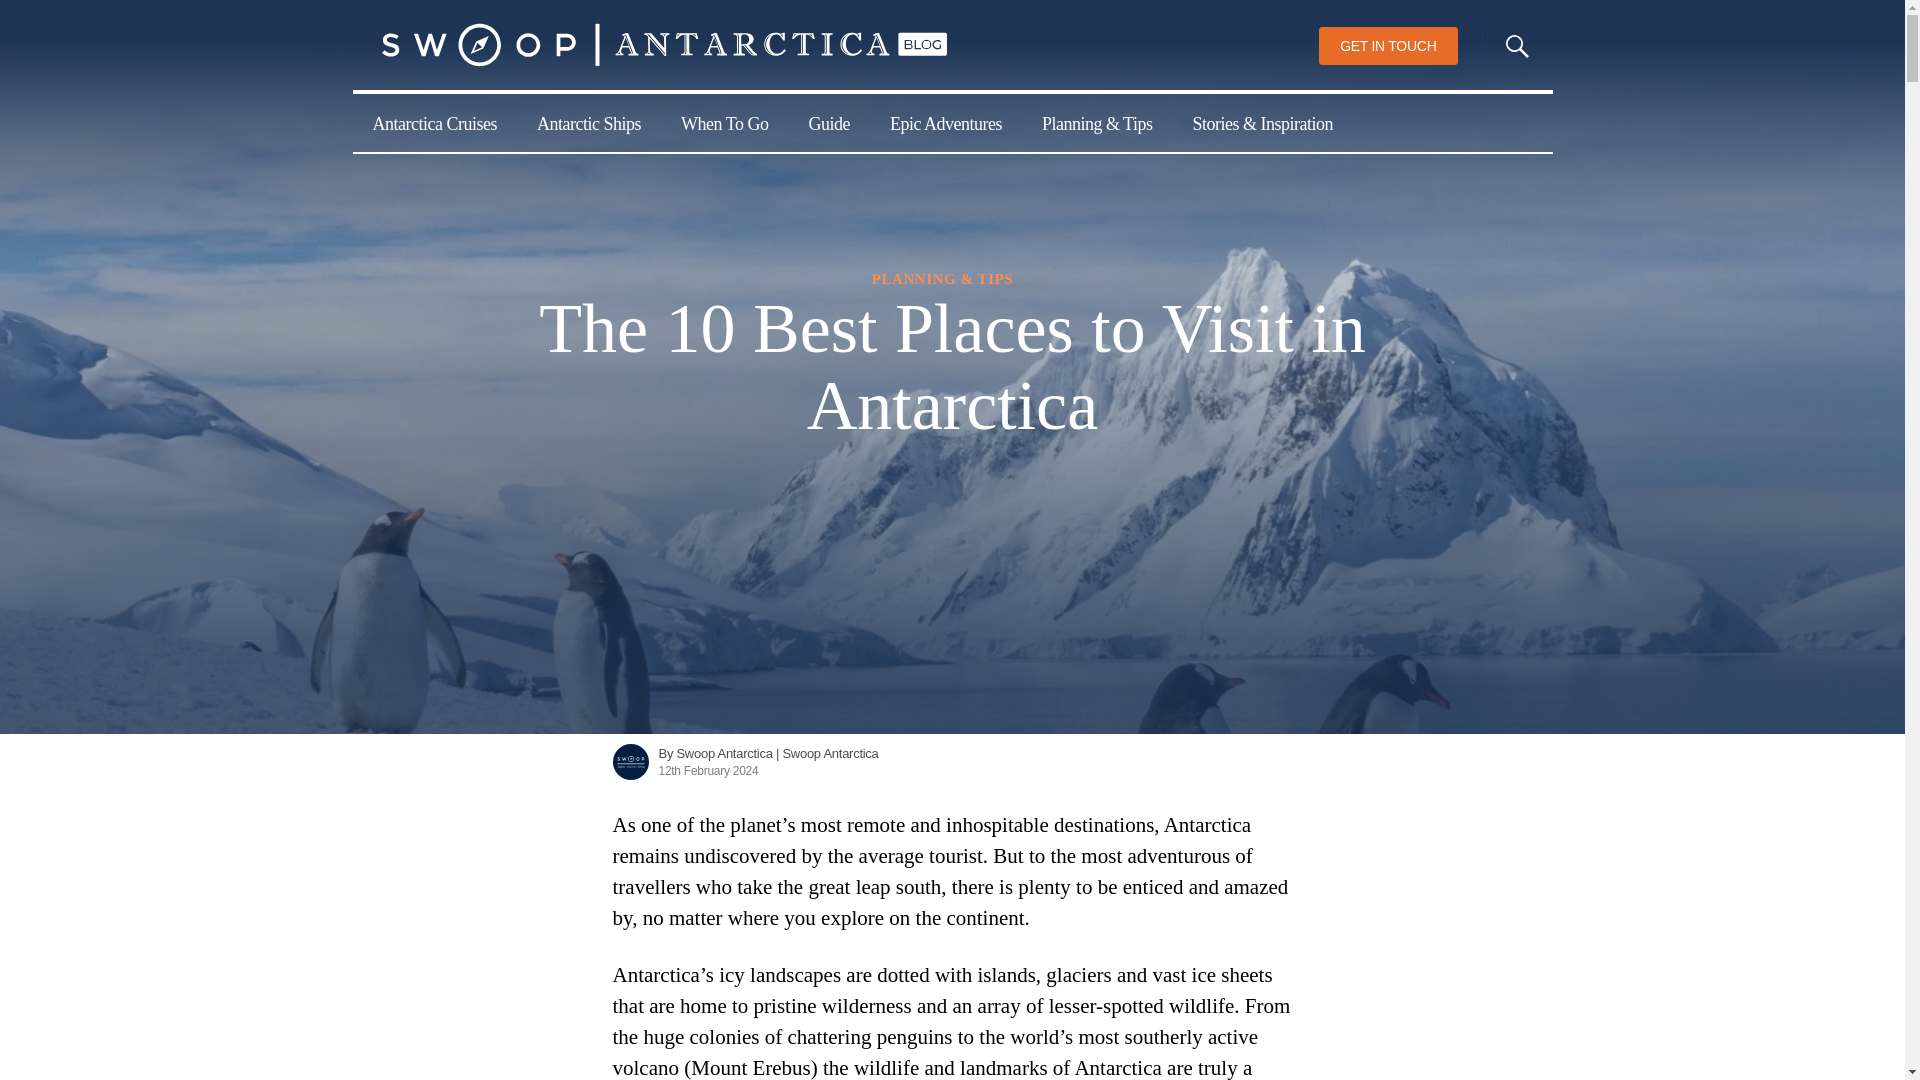  Describe the element at coordinates (724, 122) in the screenshot. I see `When To Go` at that location.